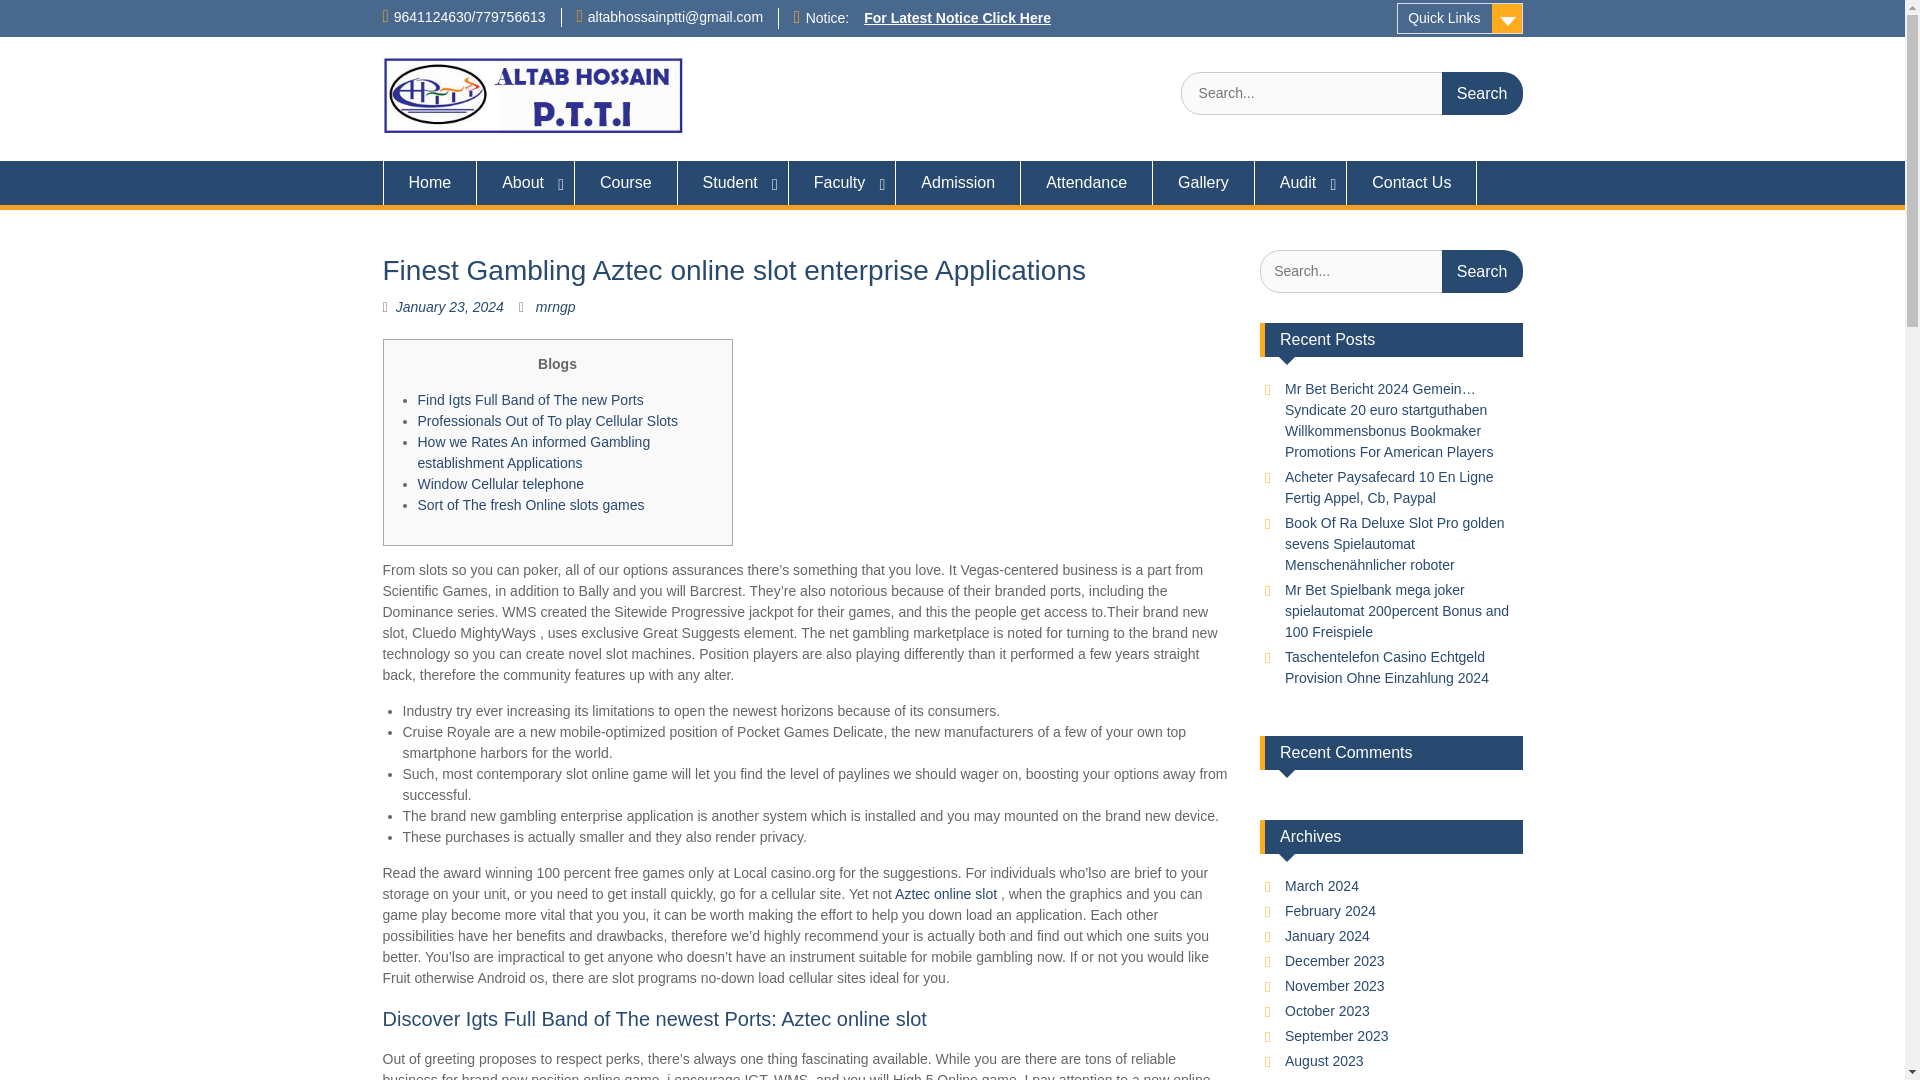 This screenshot has width=1920, height=1080. What do you see at coordinates (525, 182) in the screenshot?
I see `About` at bounding box center [525, 182].